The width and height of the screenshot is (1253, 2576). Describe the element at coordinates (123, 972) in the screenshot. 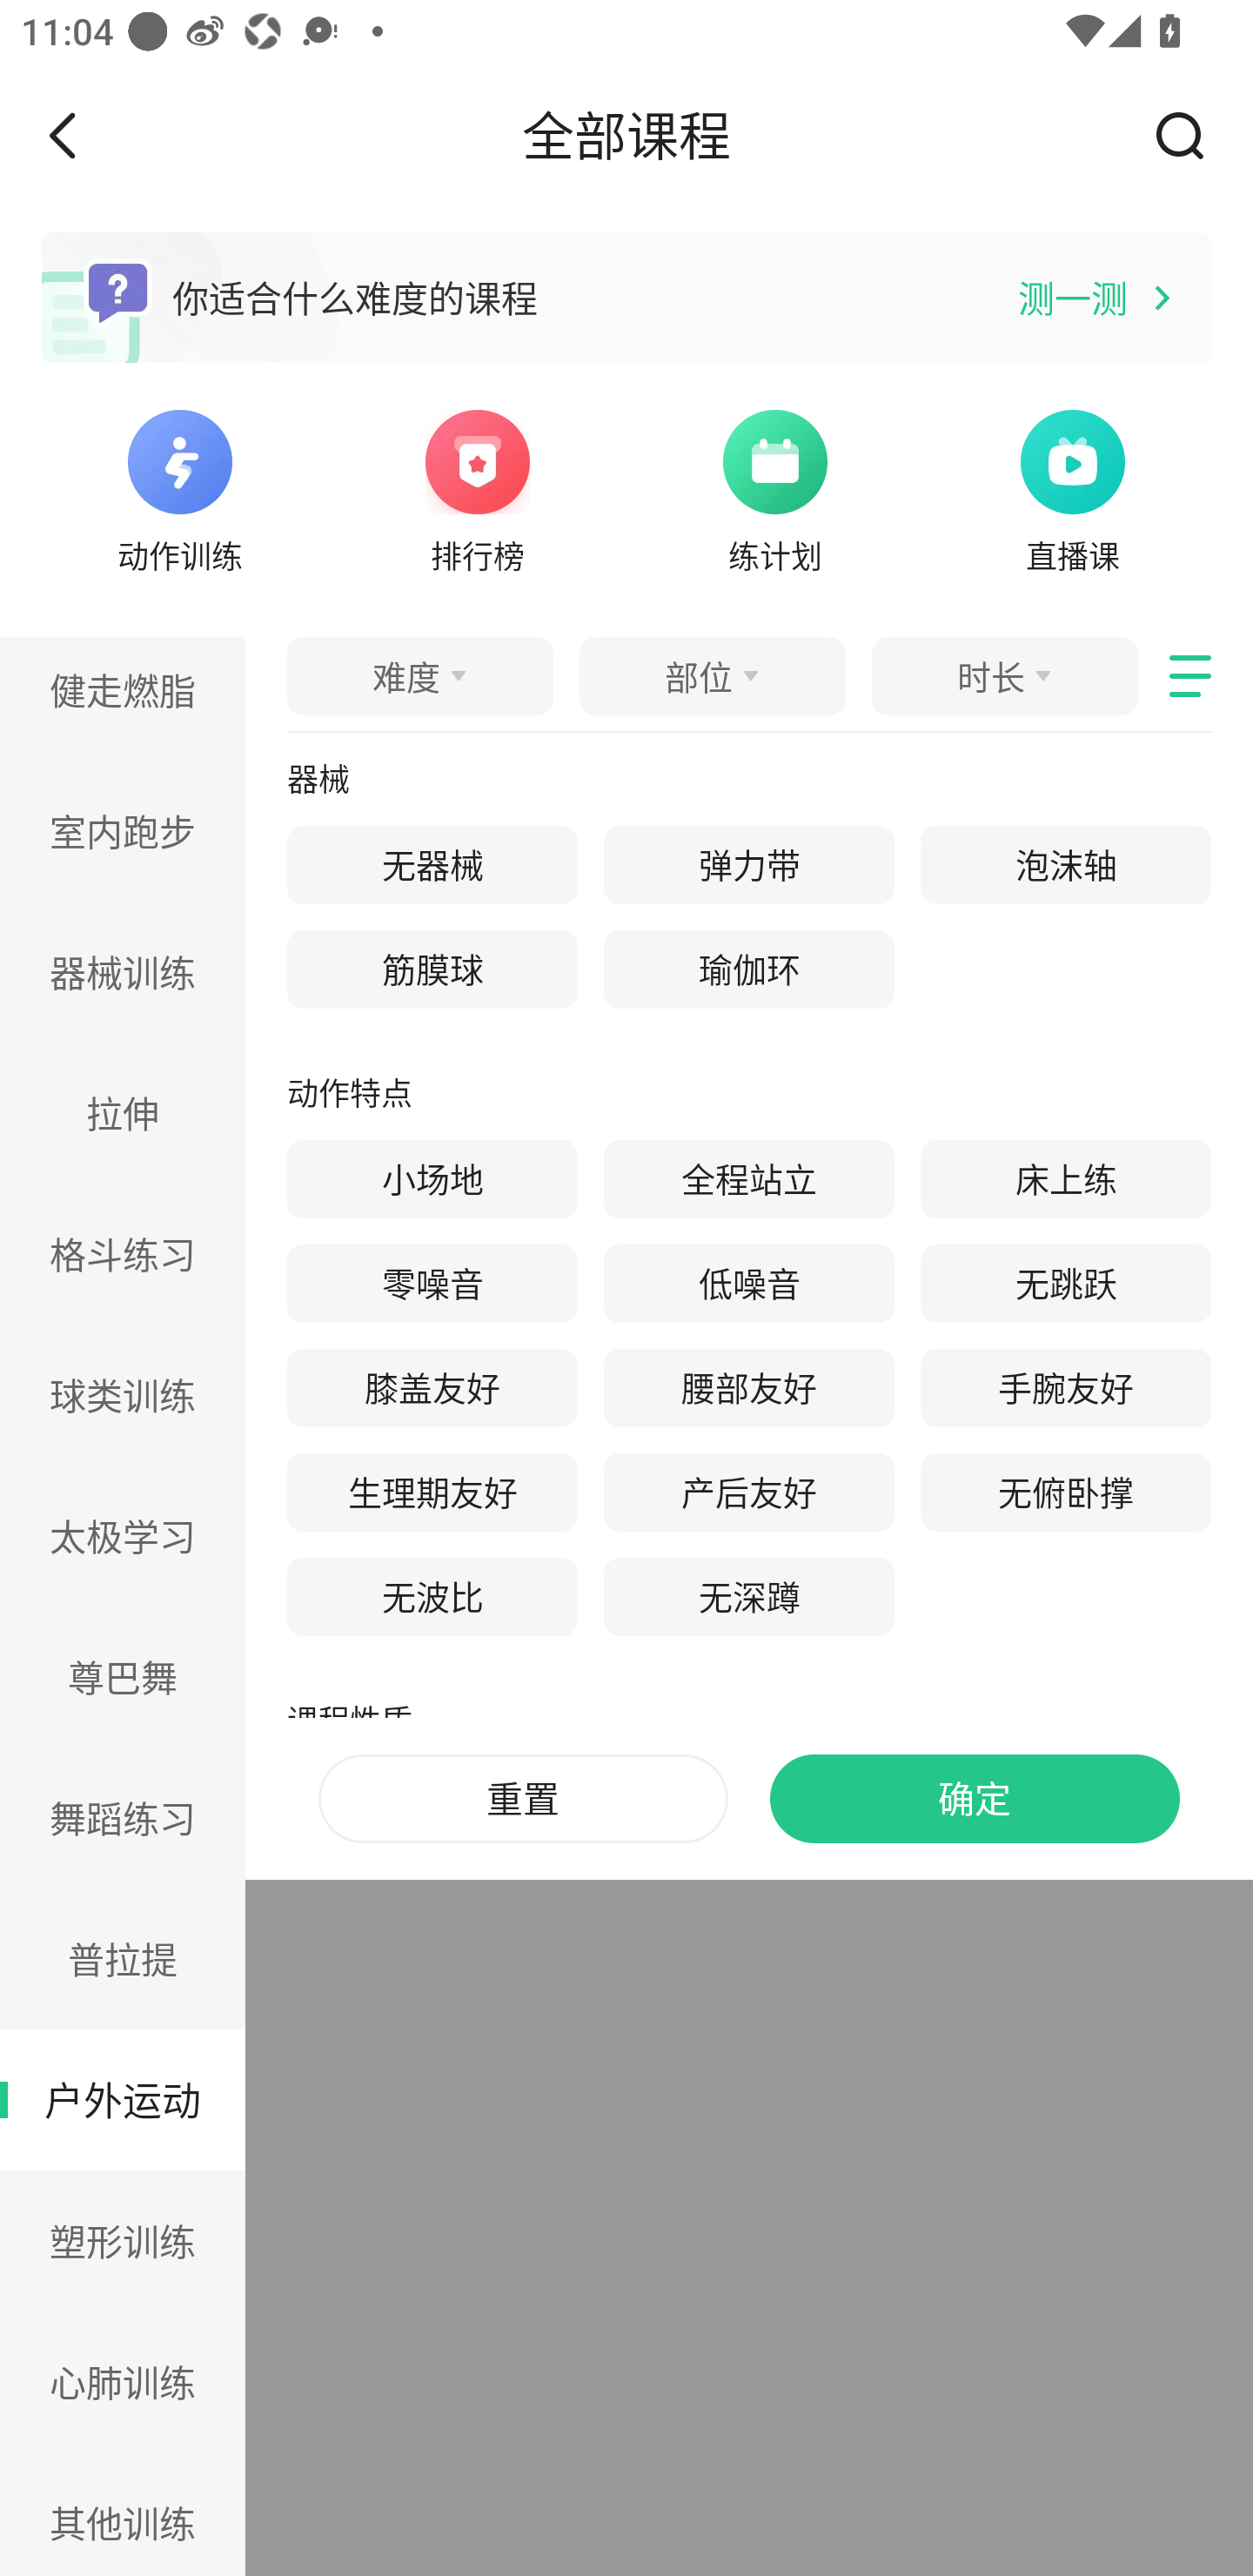

I see `器械训练` at that location.